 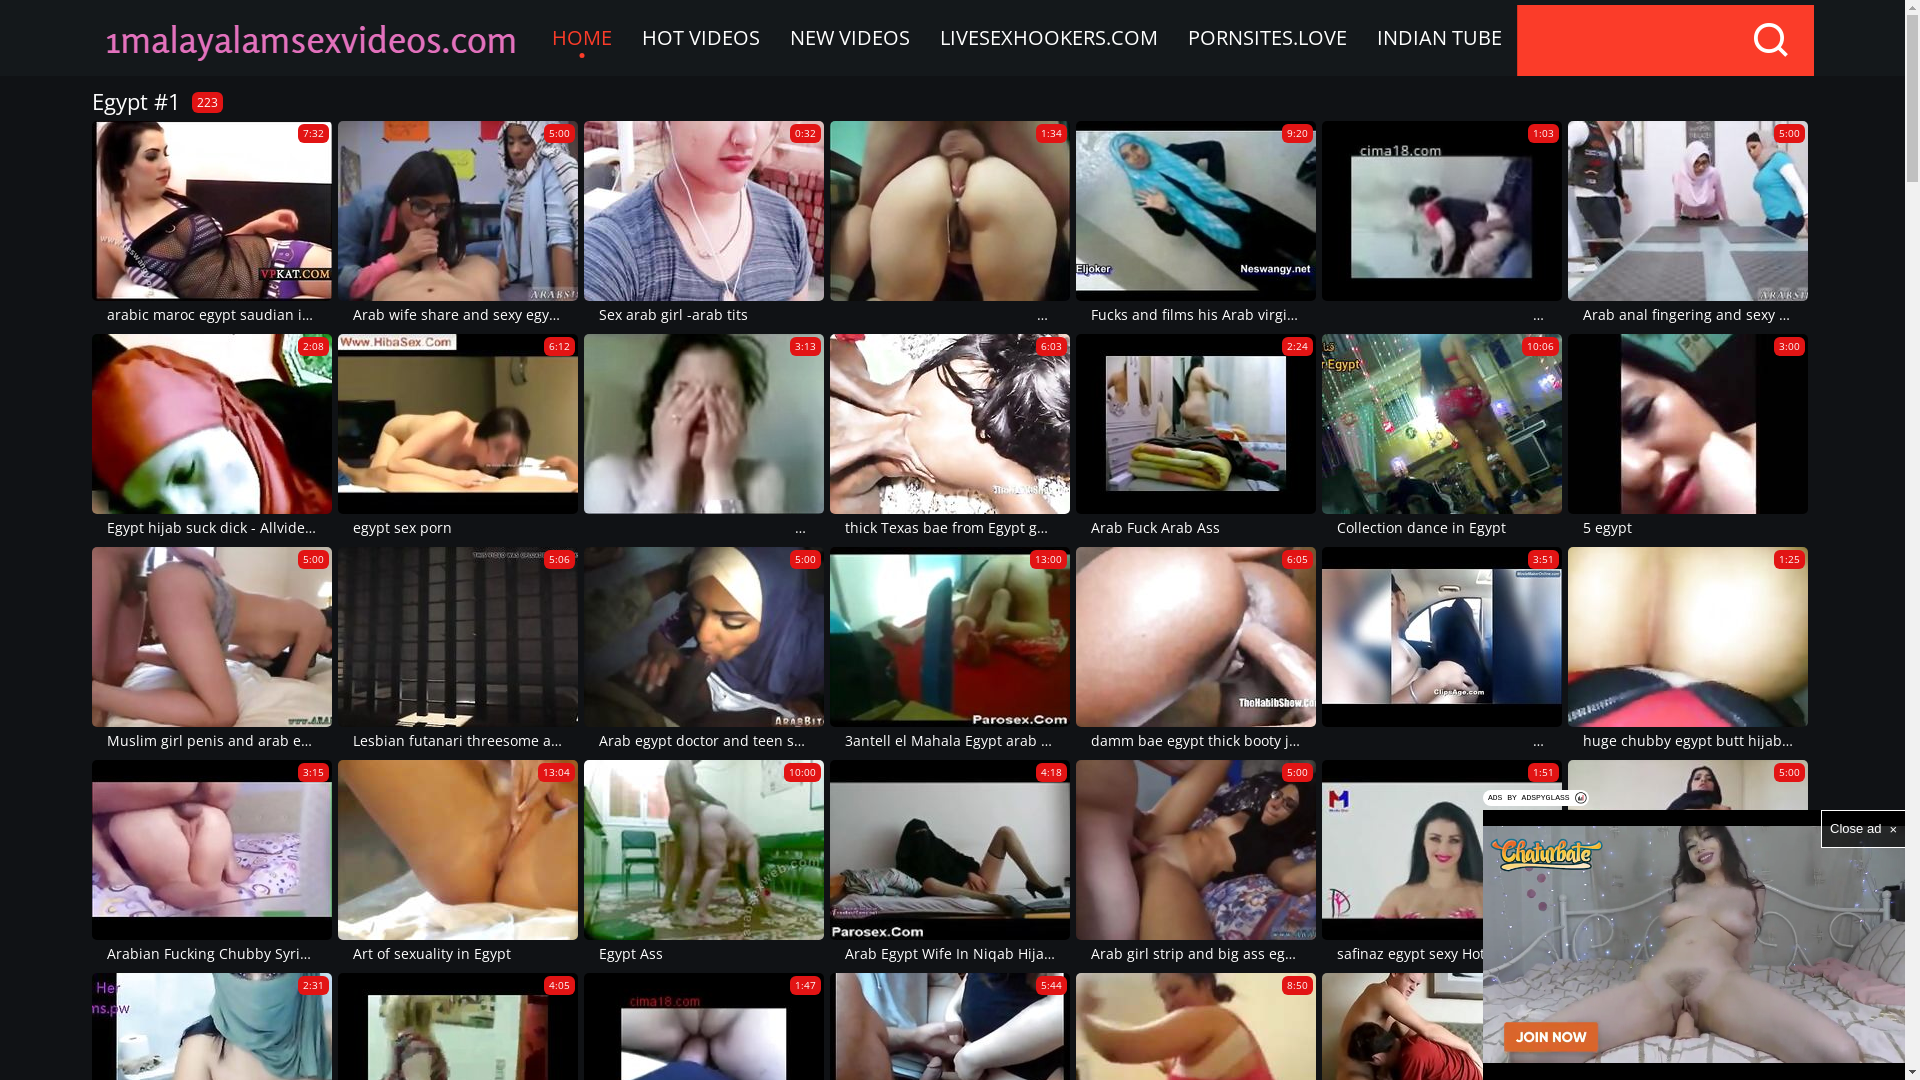 What do you see at coordinates (1196, 650) in the screenshot?
I see `6:05
damm bae egypt thick booty jiggle fucked` at bounding box center [1196, 650].